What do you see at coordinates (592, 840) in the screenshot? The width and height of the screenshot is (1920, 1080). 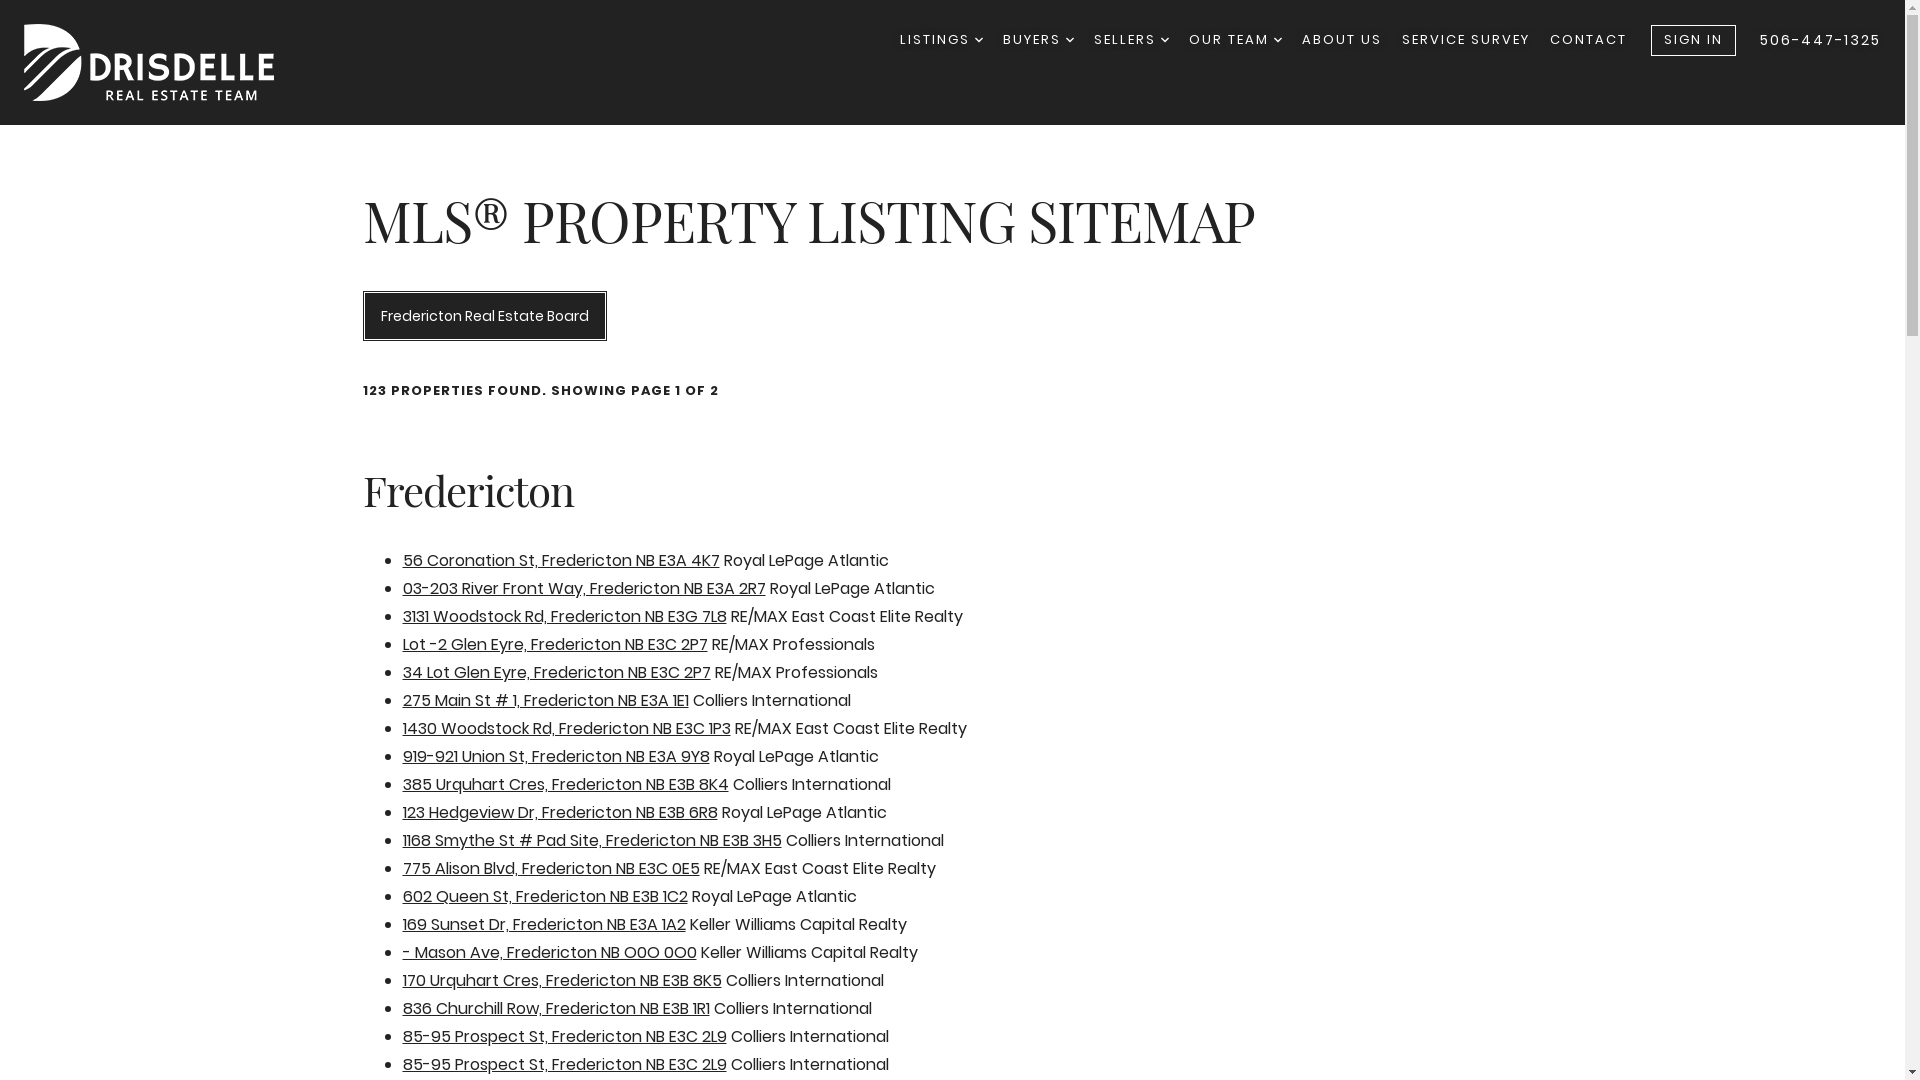 I see `1168 Smythe St # Pad Site, Fredericton NB E3B 3H5` at bounding box center [592, 840].